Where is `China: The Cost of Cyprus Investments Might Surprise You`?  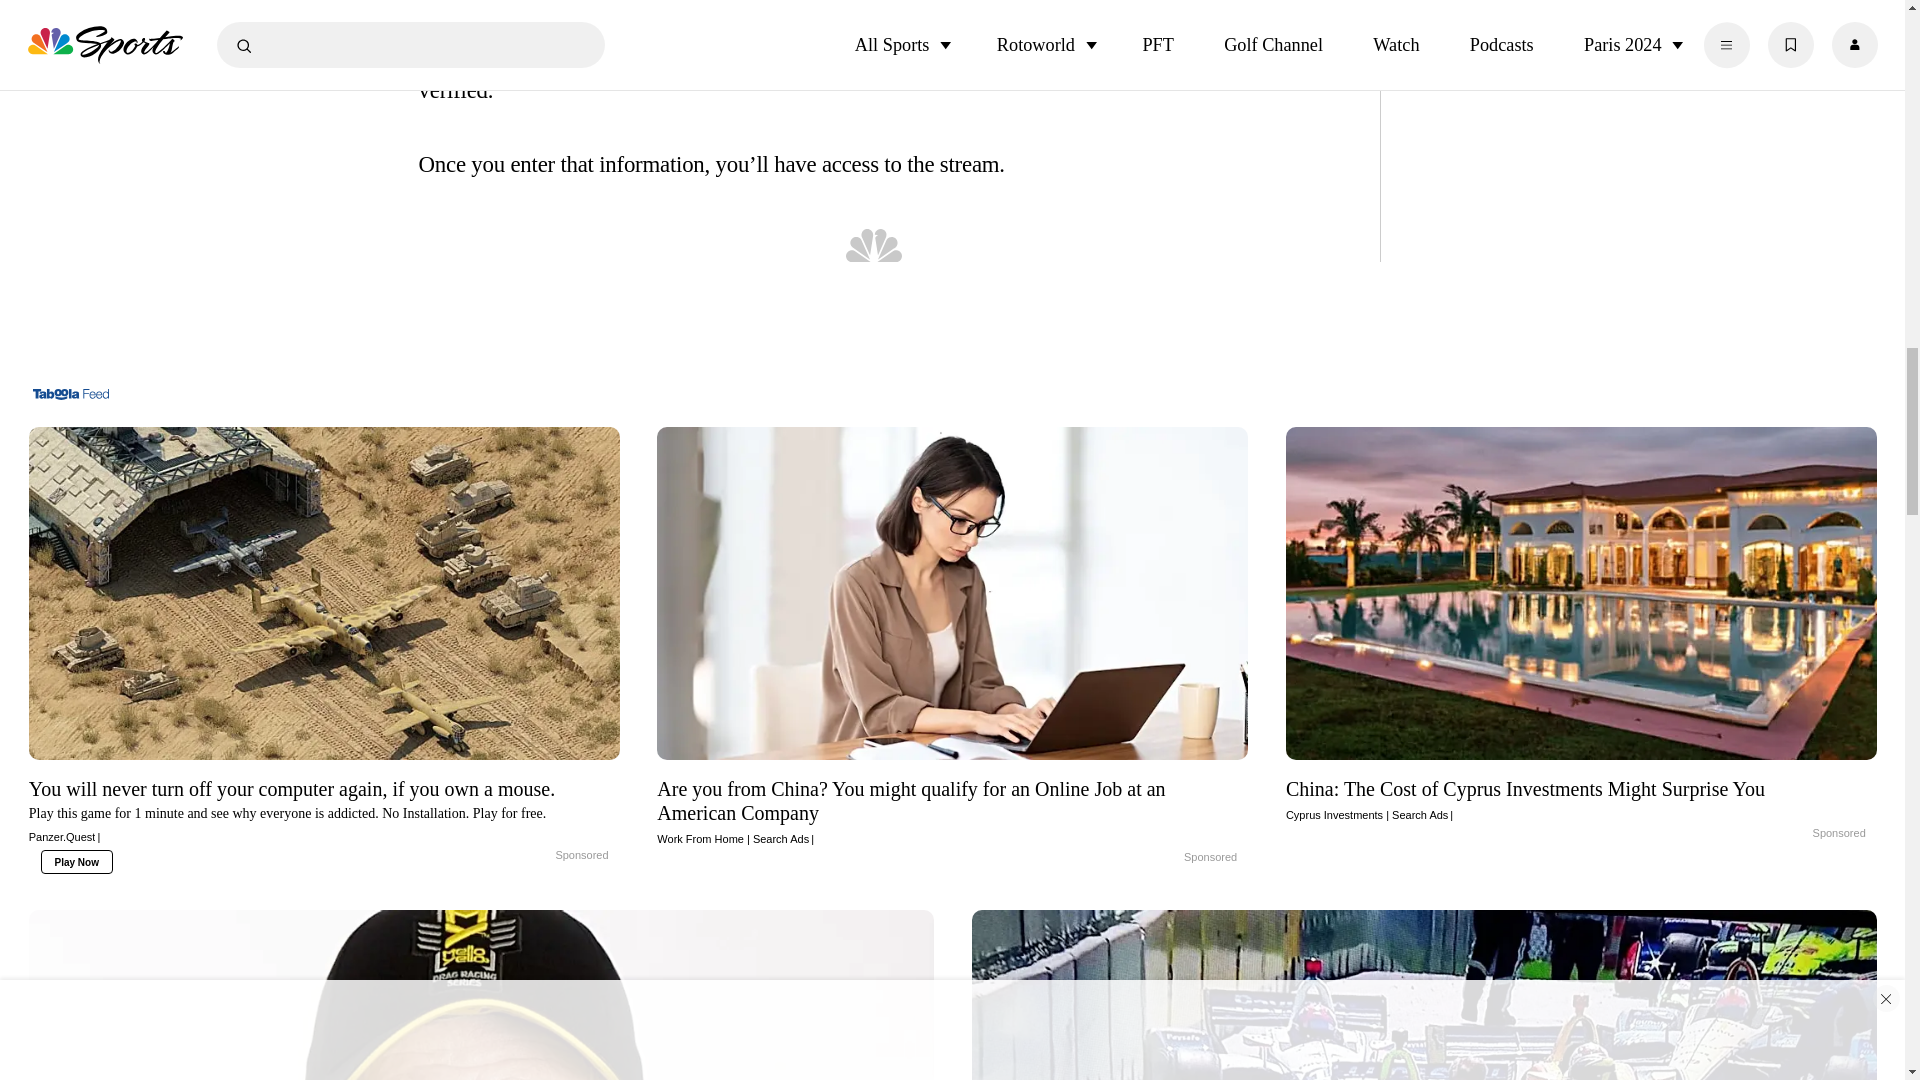
China: The Cost of Cyprus Investments Might Surprise You is located at coordinates (1582, 800).